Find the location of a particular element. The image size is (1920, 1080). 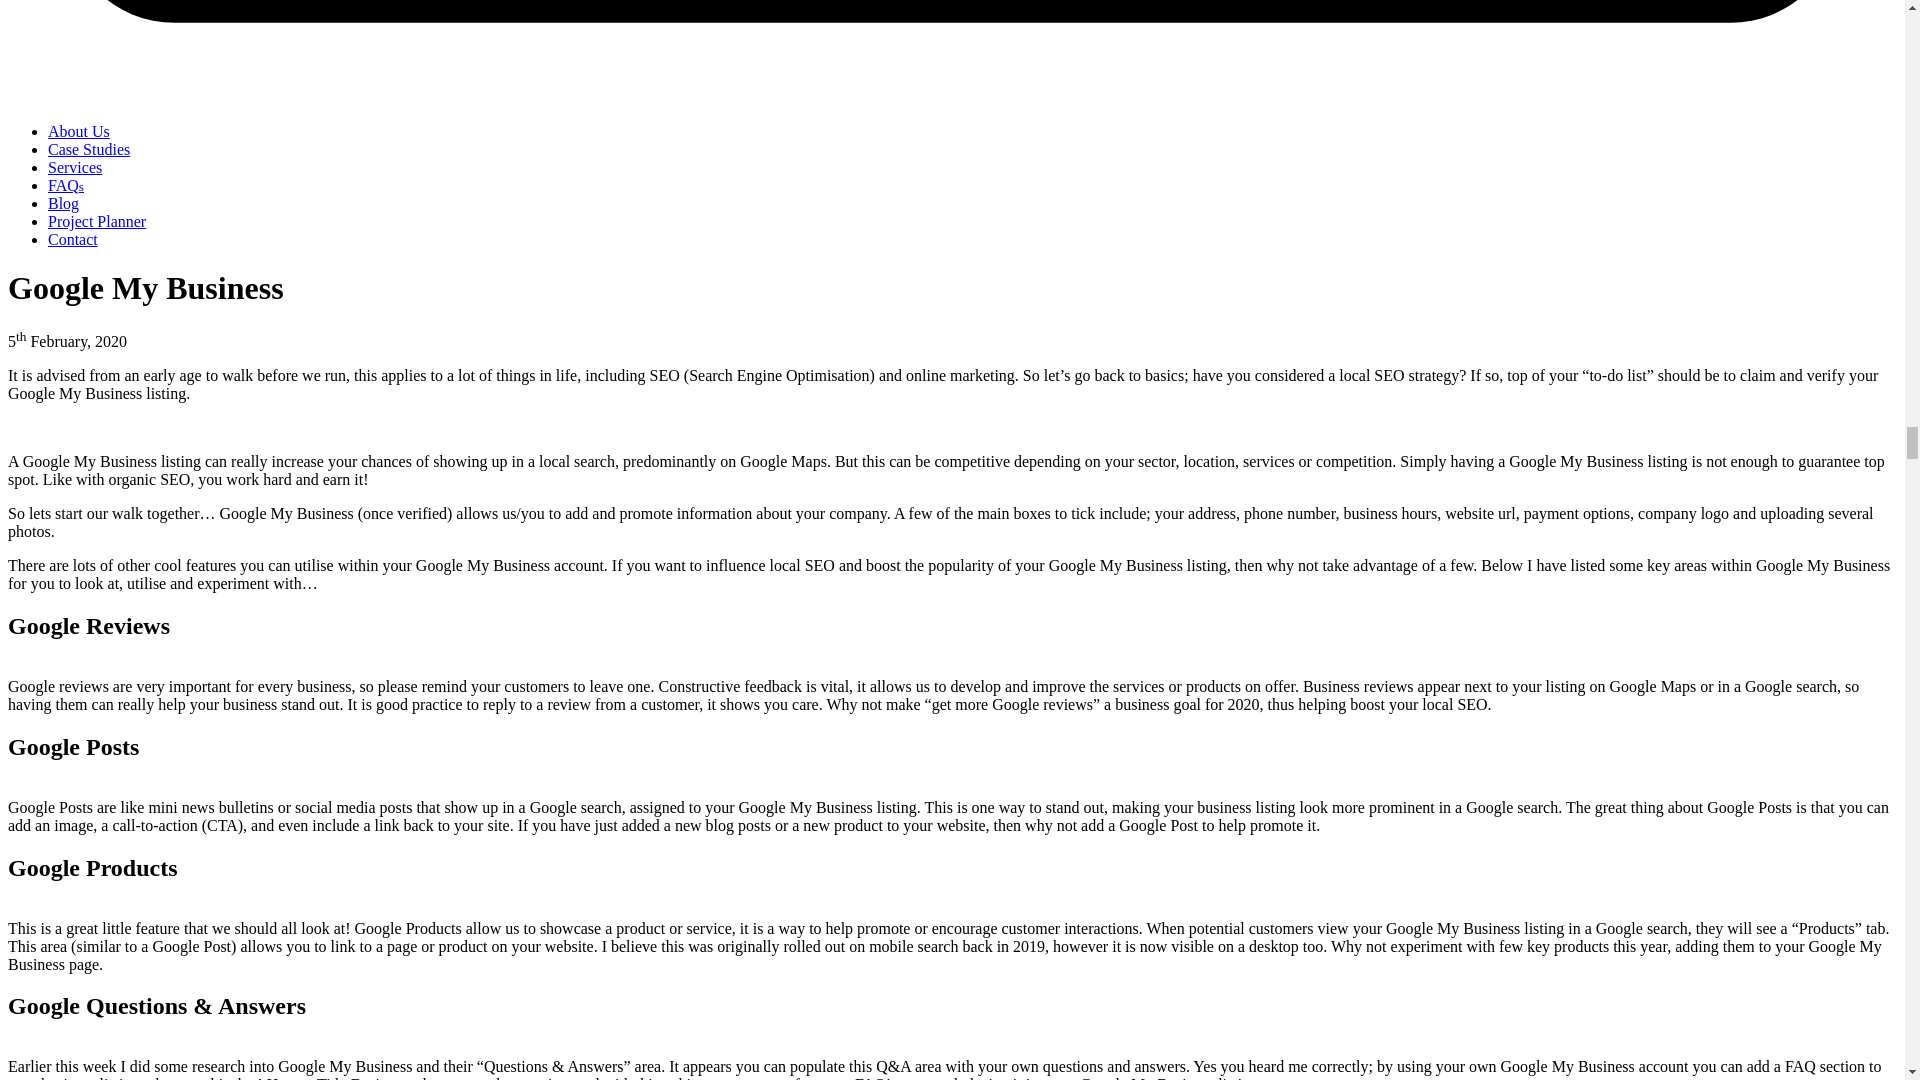

Project Planner is located at coordinates (96, 221).